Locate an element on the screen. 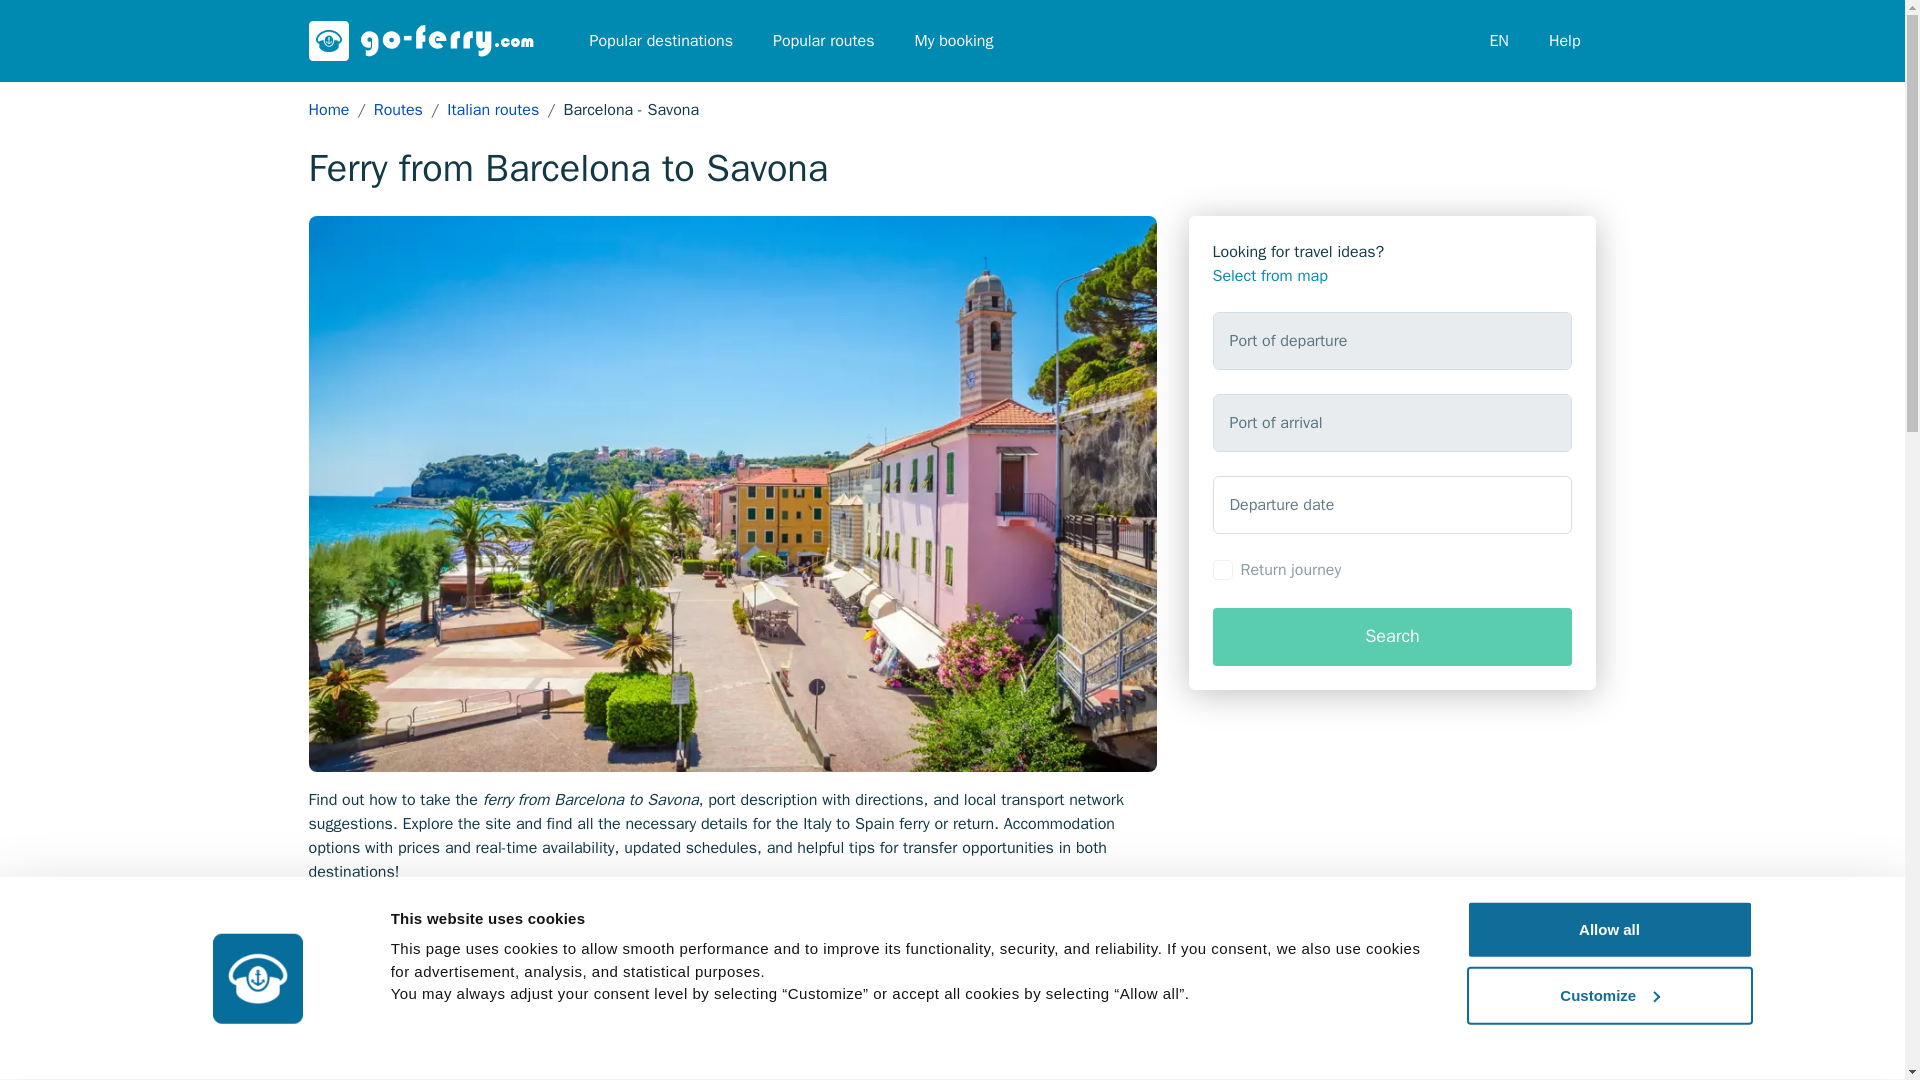 Image resolution: width=1920 pixels, height=1080 pixels. on is located at coordinates (1222, 570).